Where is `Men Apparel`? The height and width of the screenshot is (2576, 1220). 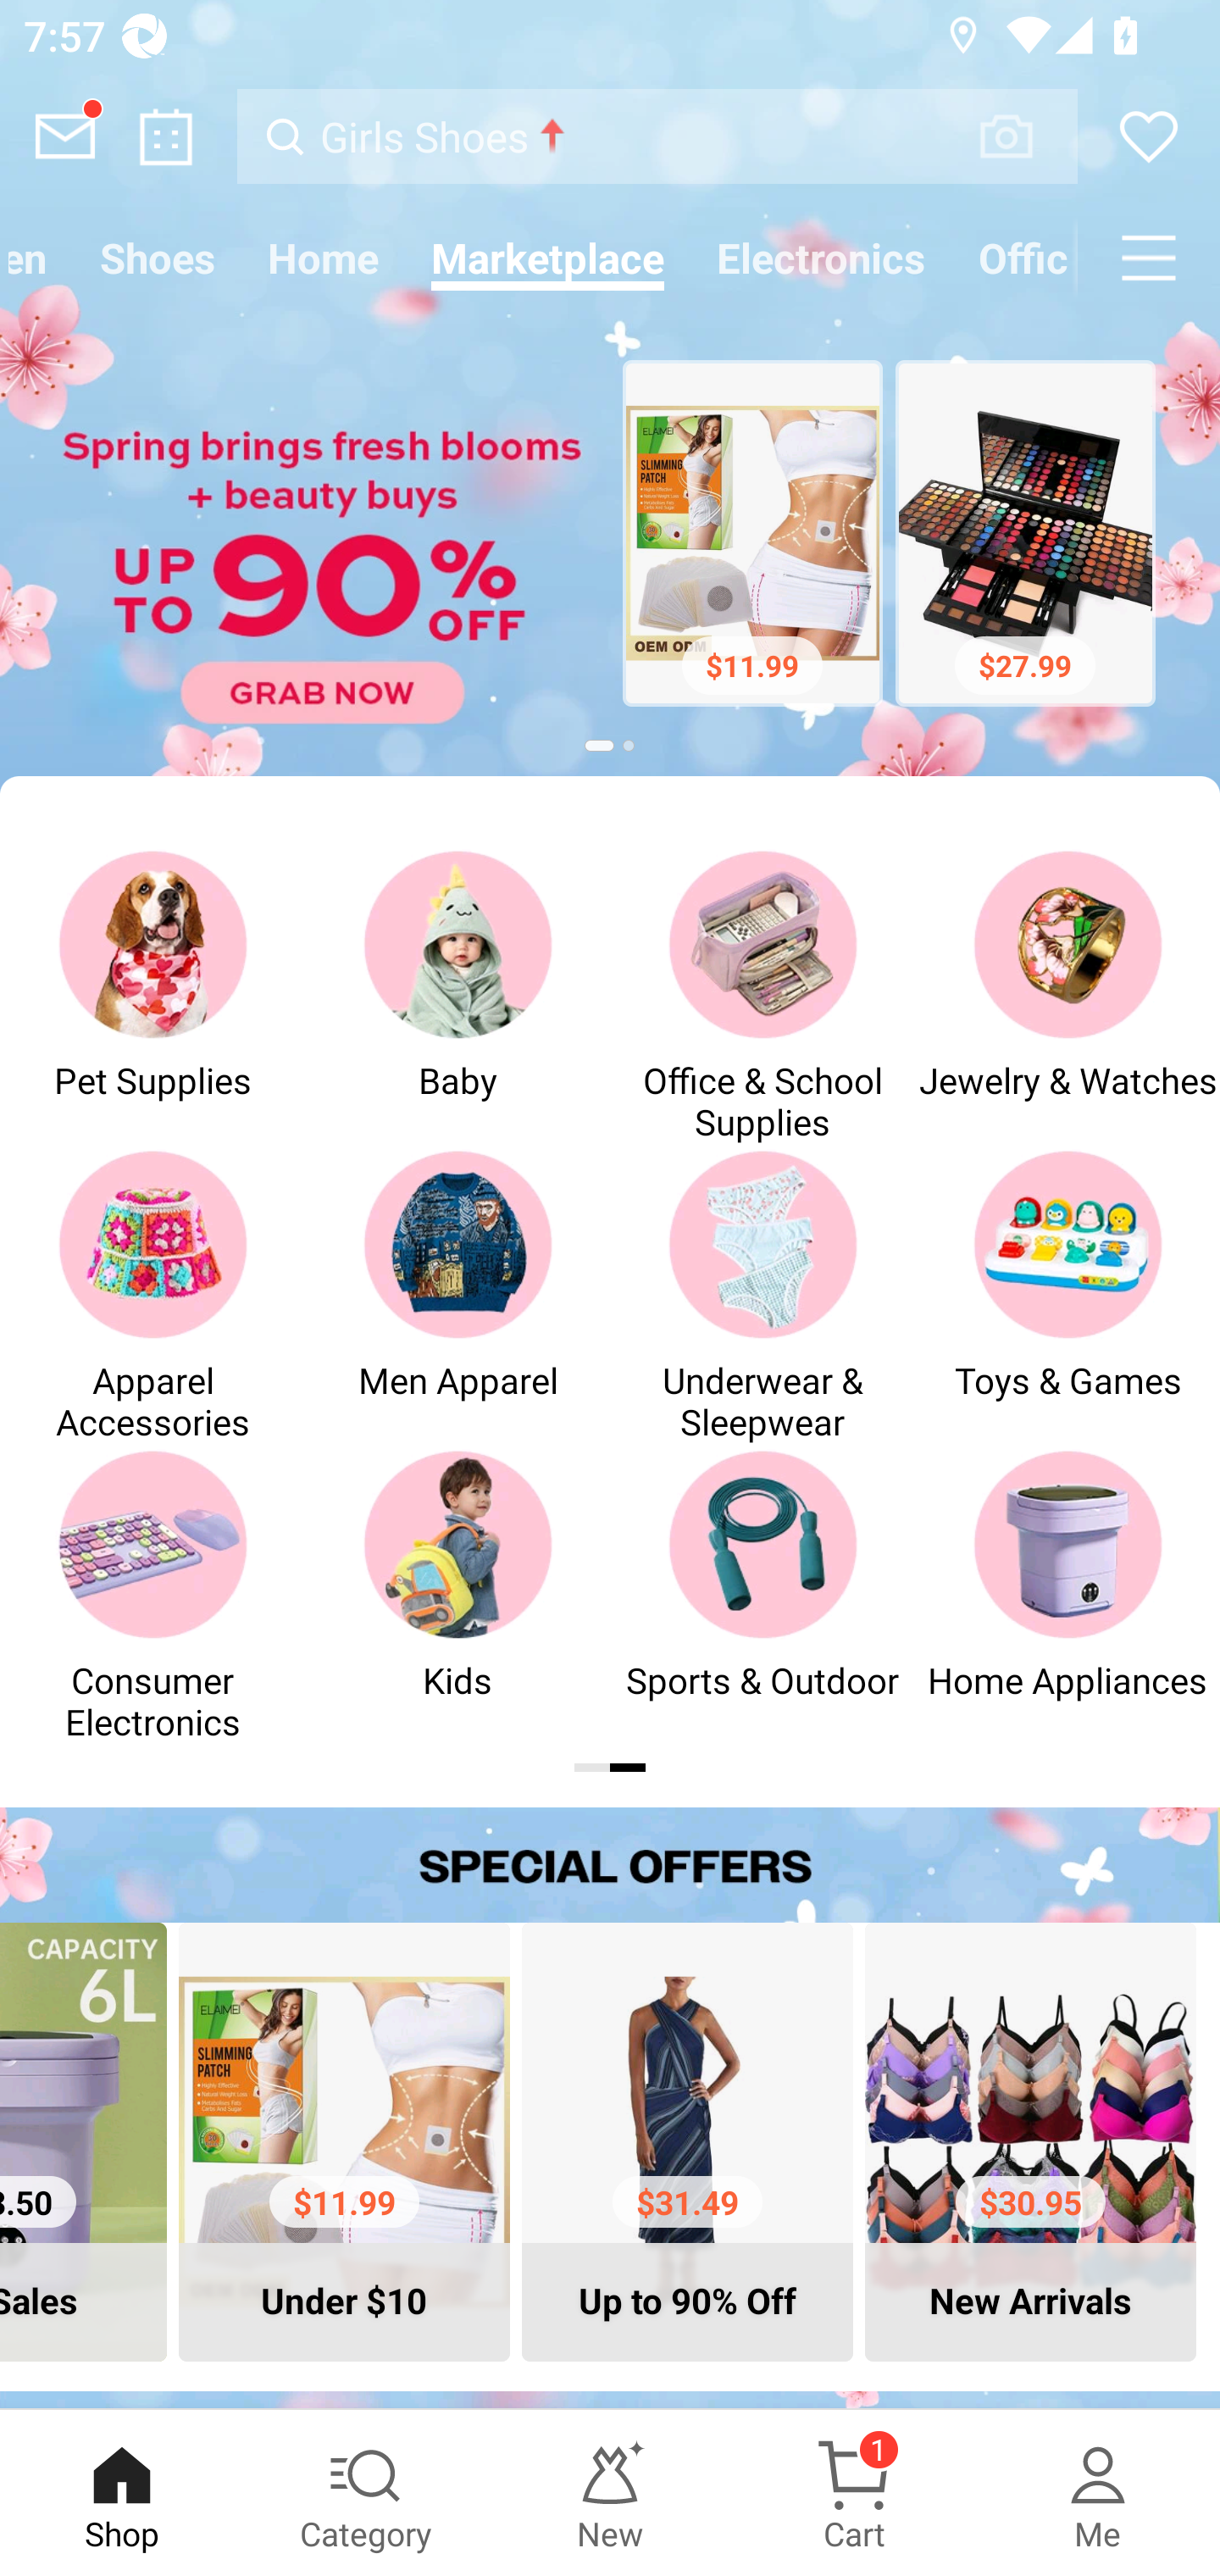 Men Apparel is located at coordinates (457, 1295).